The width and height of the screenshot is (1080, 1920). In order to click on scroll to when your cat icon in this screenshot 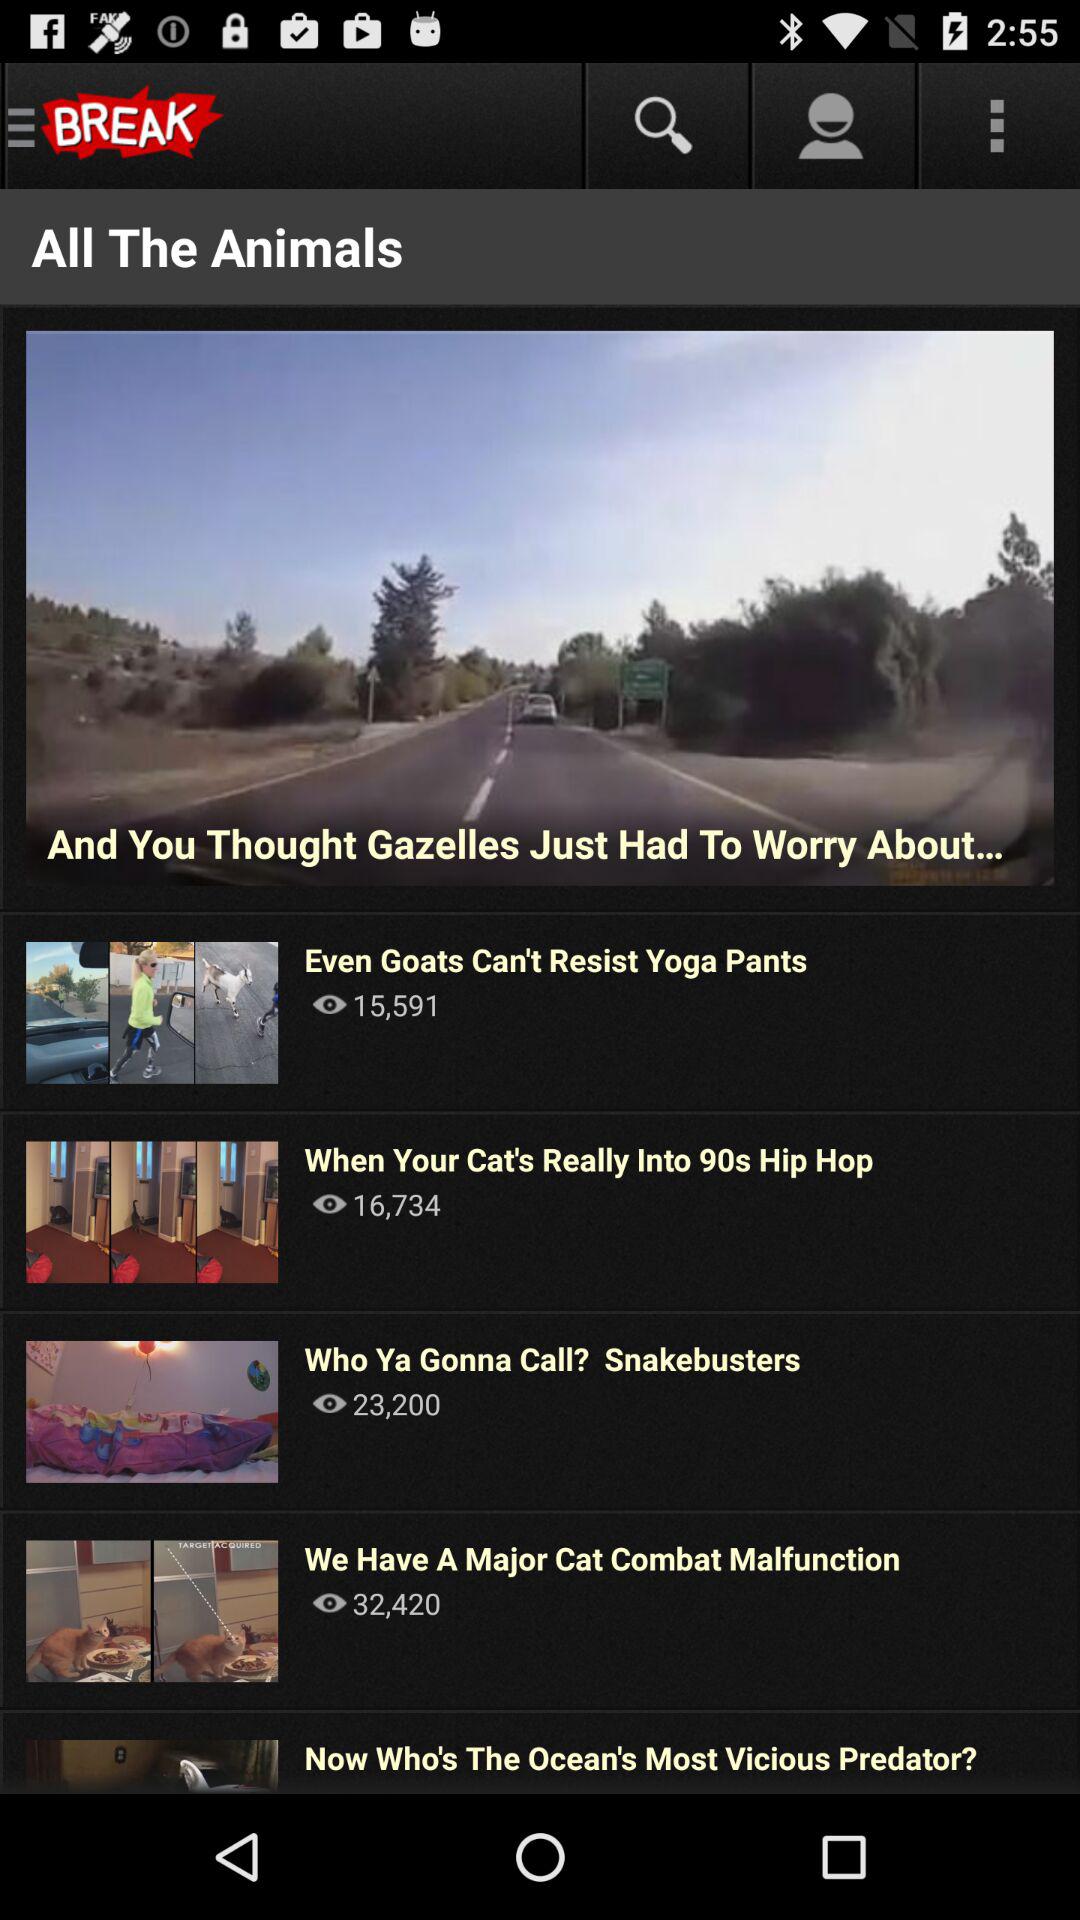, I will do `click(588, 1158)`.